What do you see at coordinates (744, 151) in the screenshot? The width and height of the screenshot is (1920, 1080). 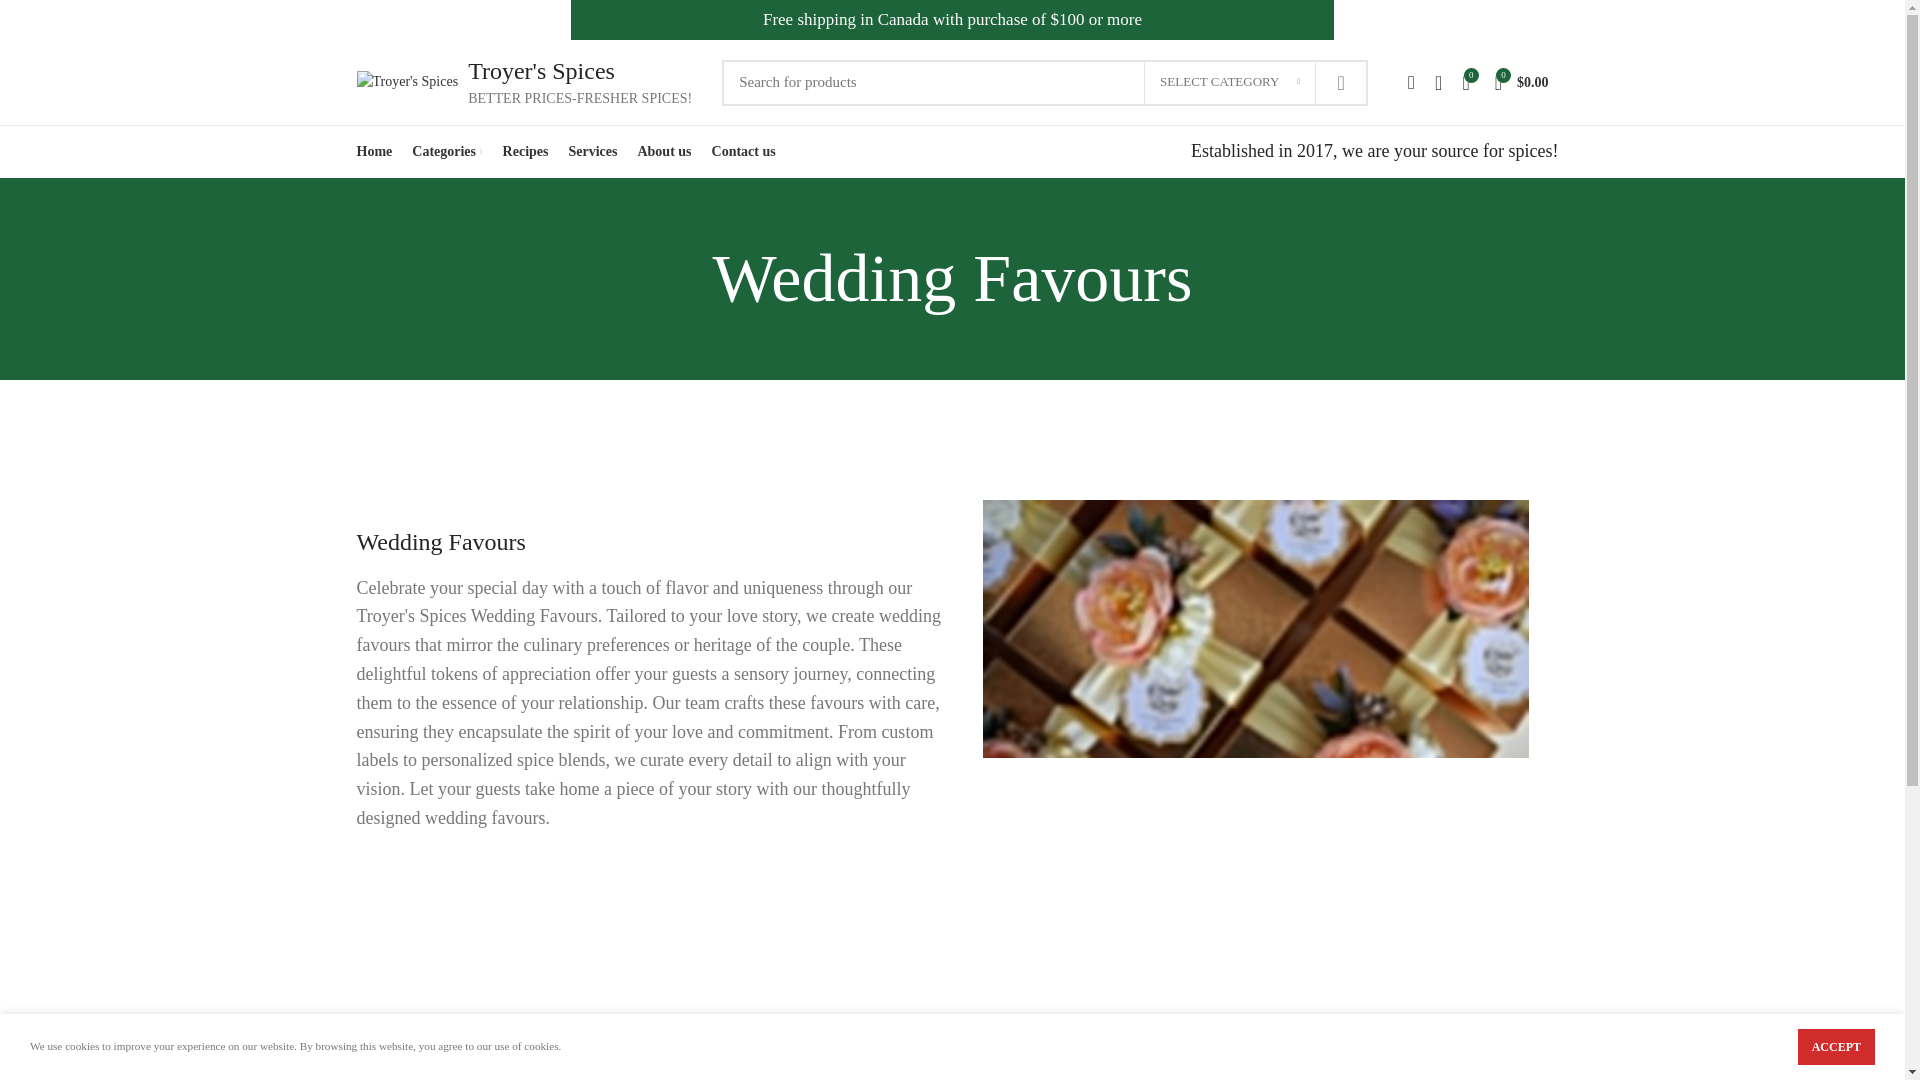 I see `Contact us` at bounding box center [744, 151].